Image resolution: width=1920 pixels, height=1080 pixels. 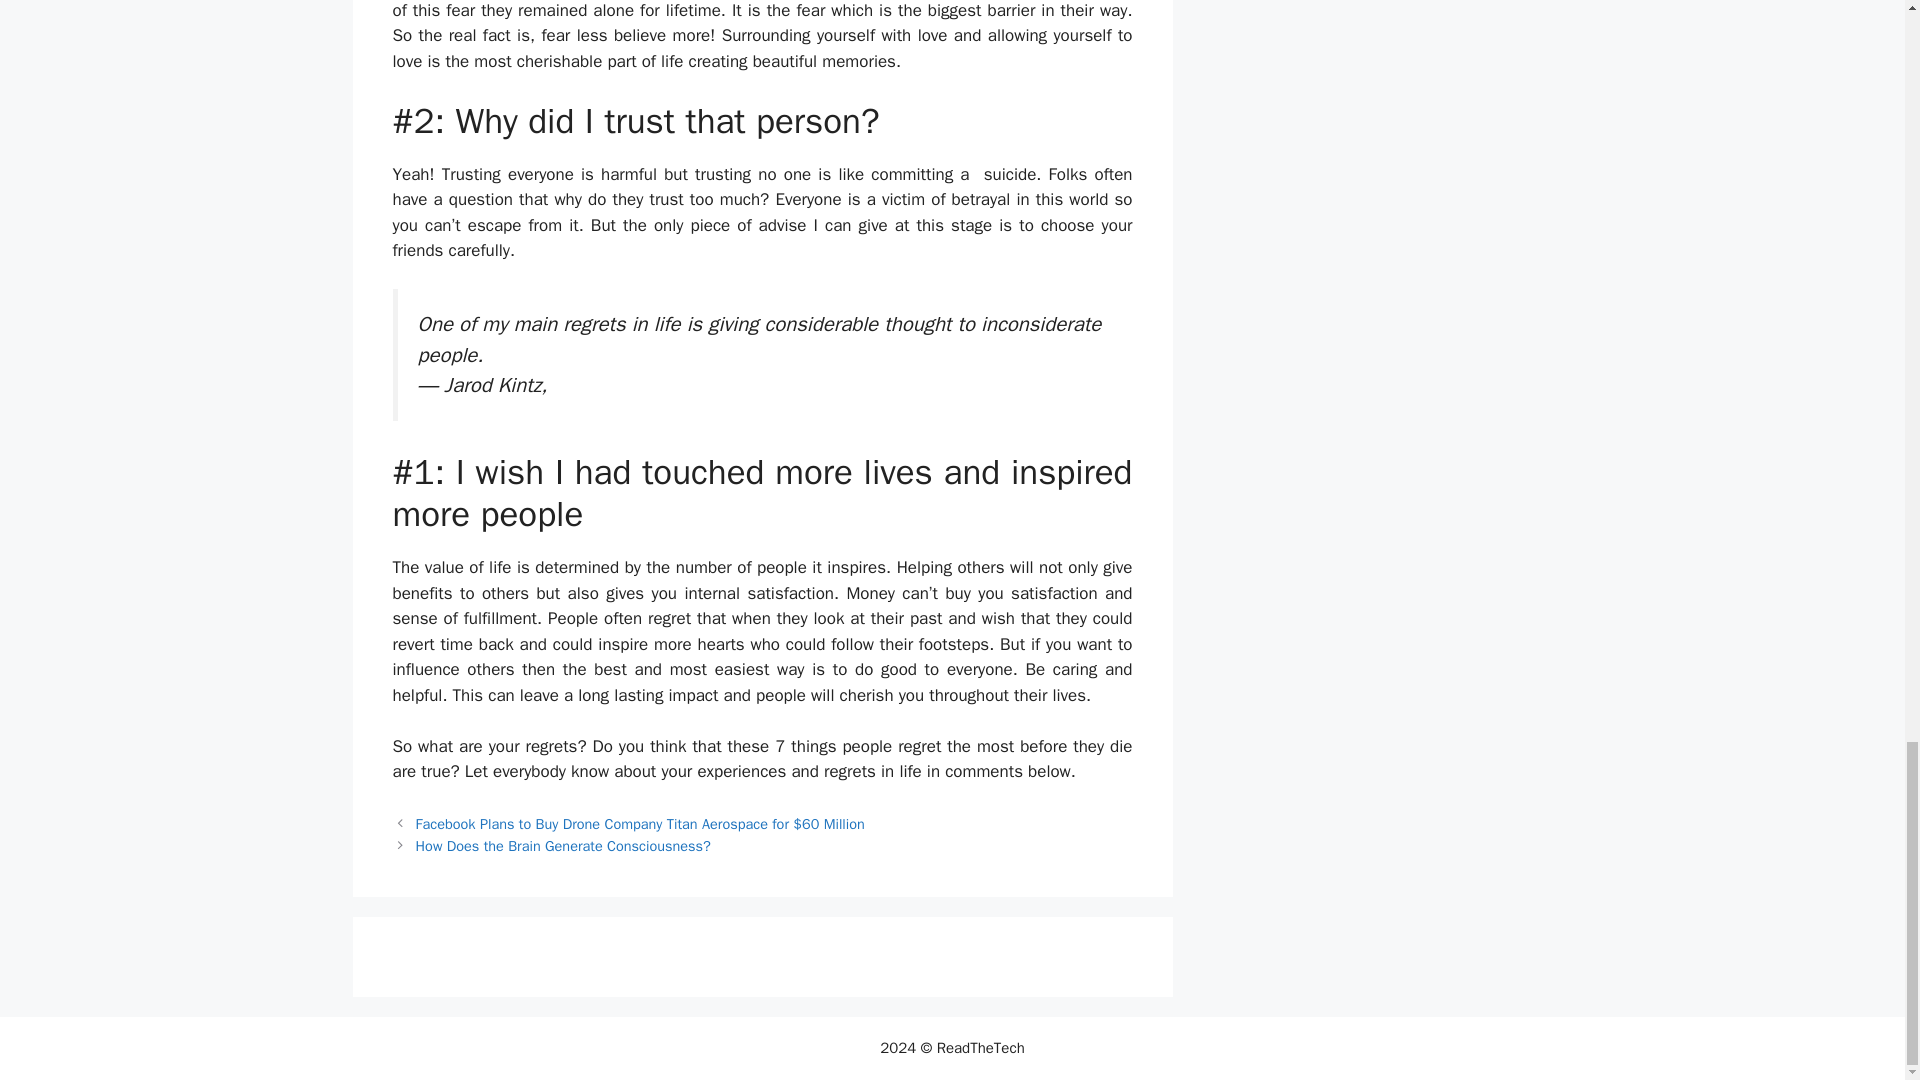 I want to click on How Does the Brain Generate Consciousness?, so click(x=563, y=846).